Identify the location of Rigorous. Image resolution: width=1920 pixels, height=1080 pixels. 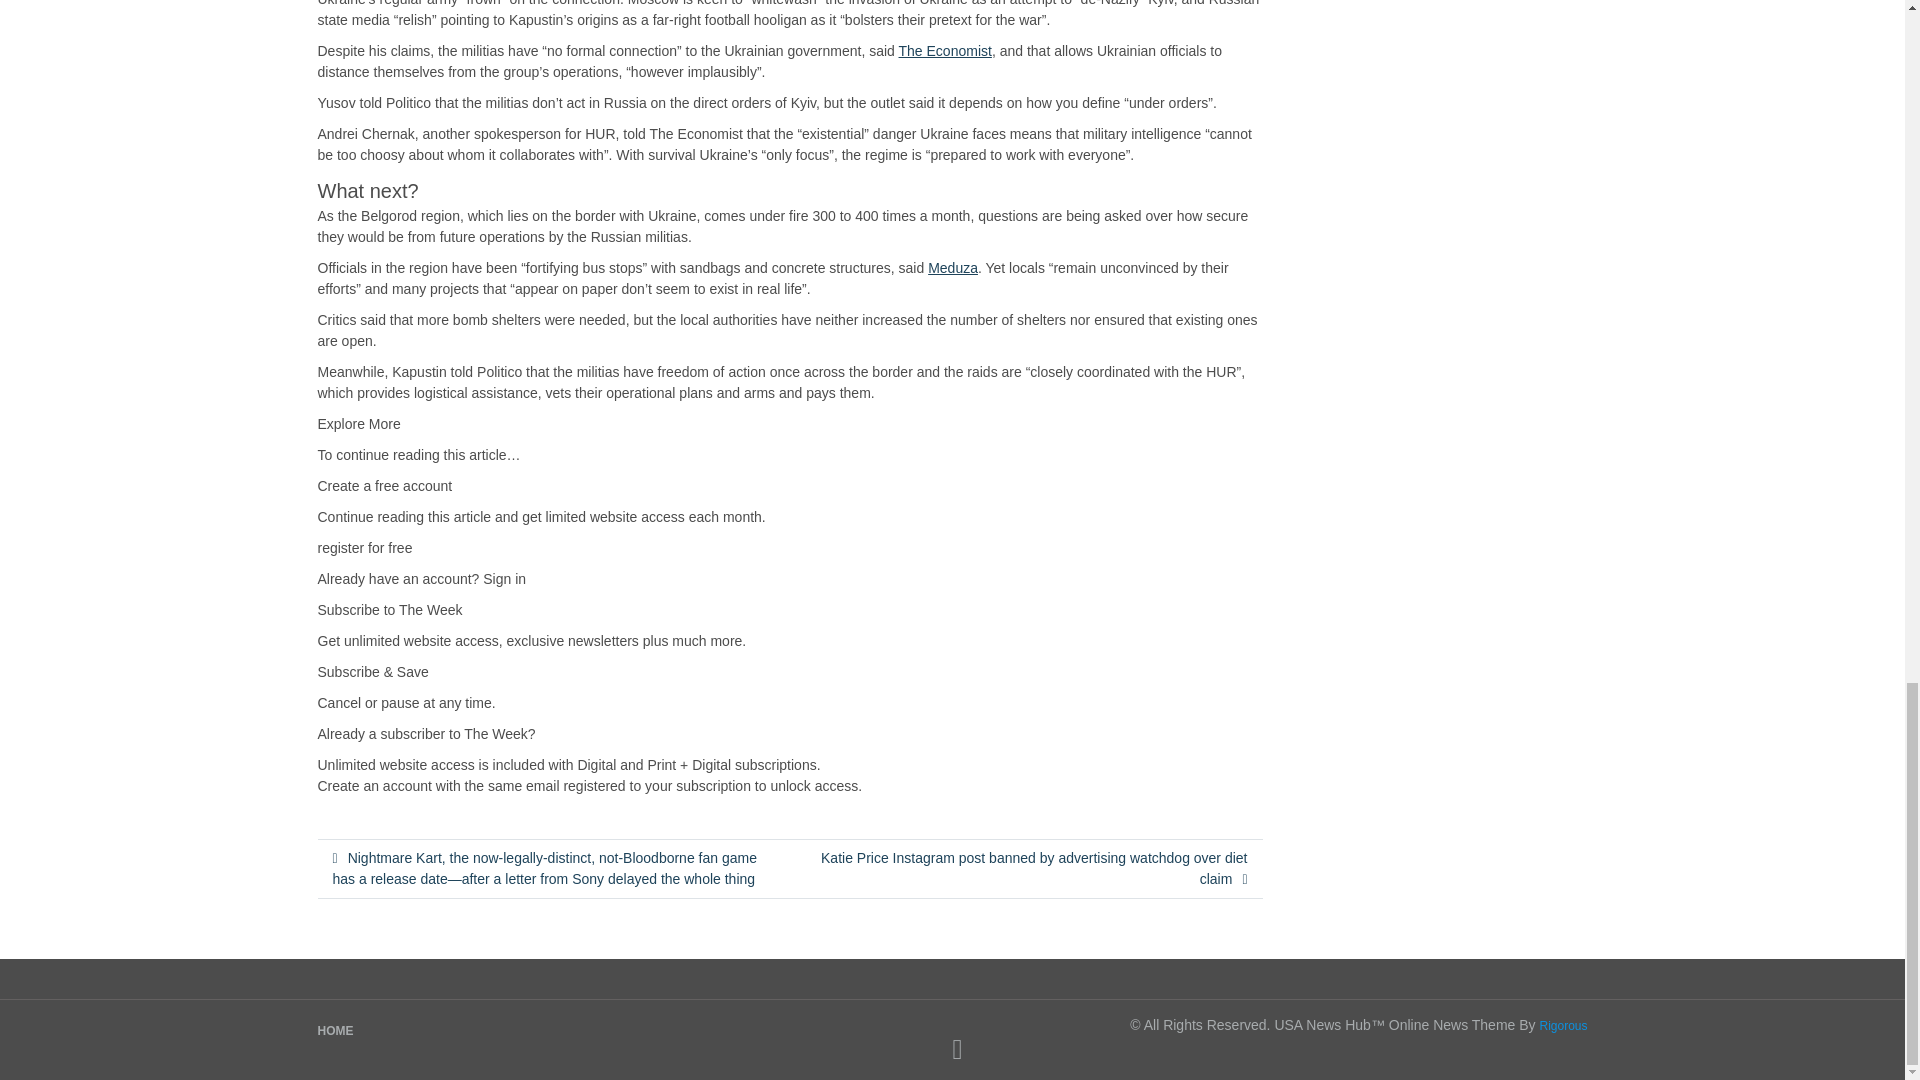
(1563, 1026).